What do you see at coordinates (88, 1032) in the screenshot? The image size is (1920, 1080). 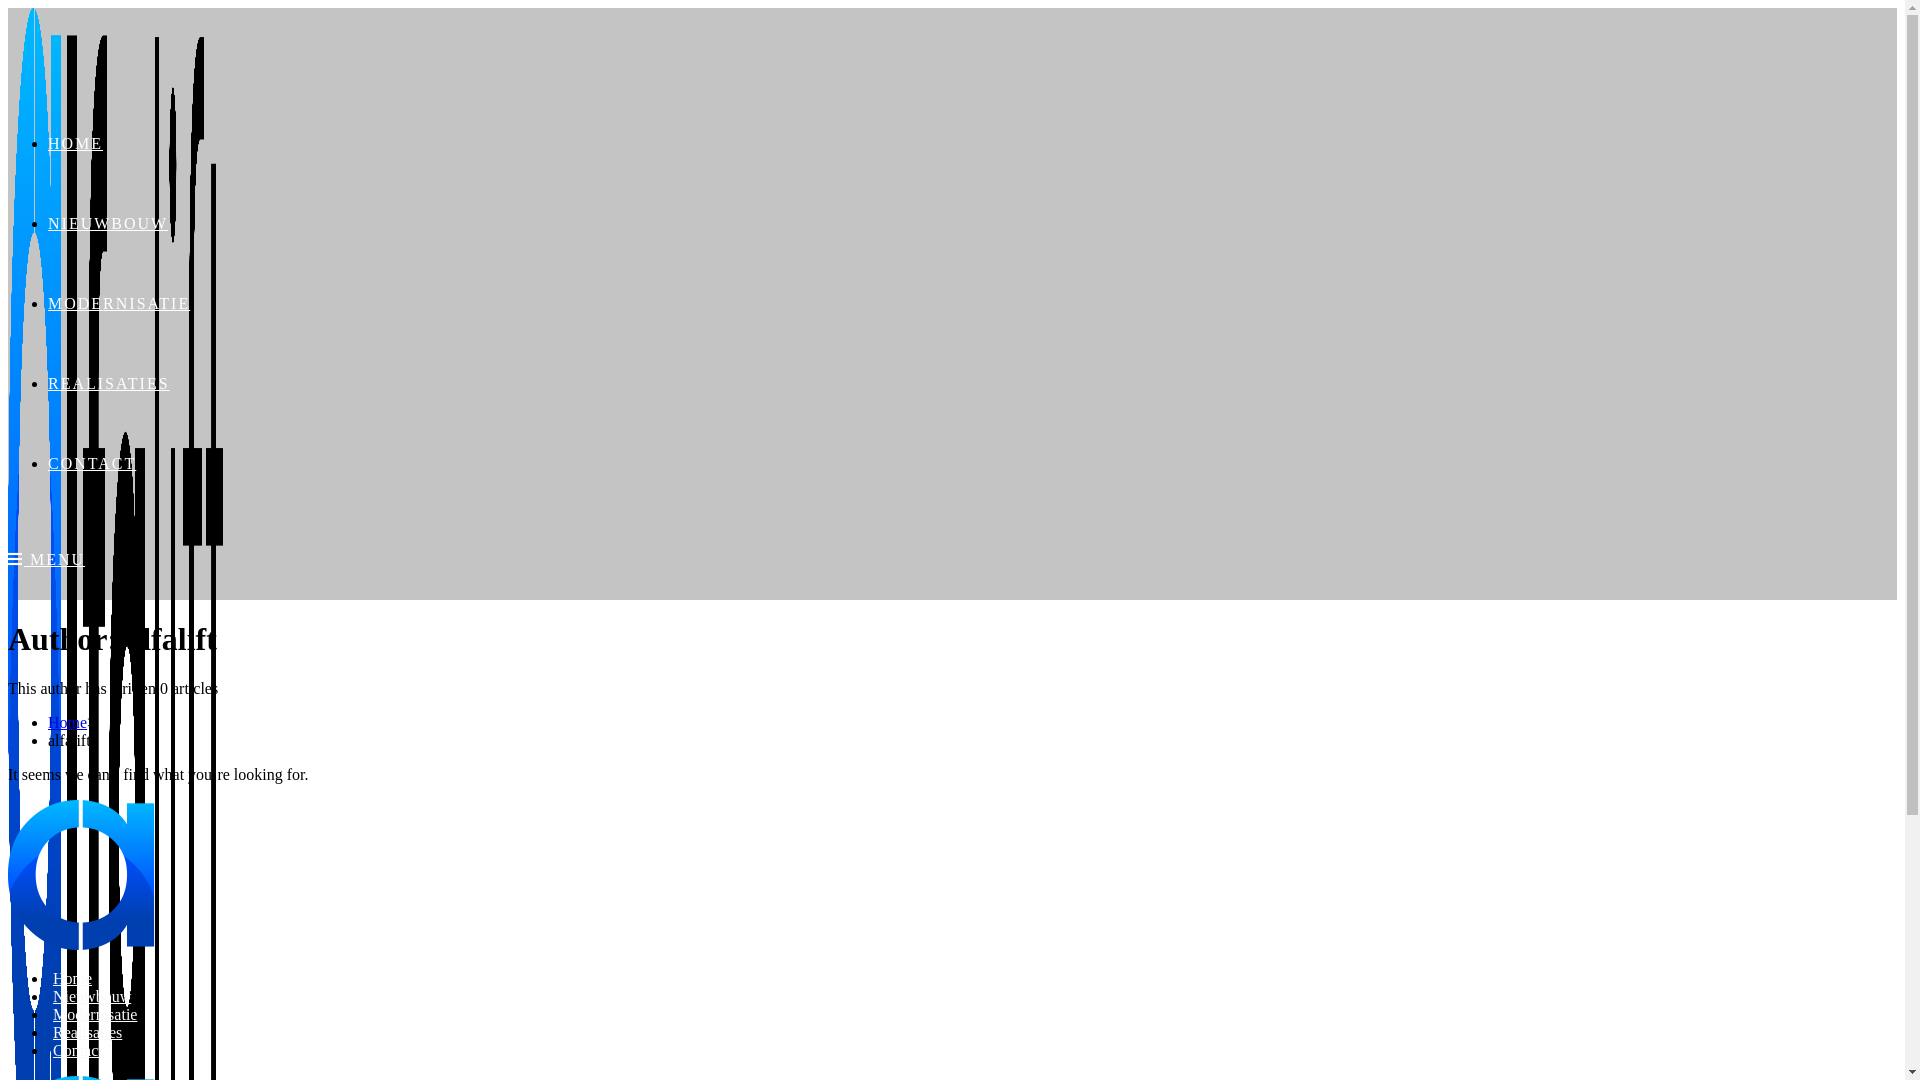 I see `Realisaties` at bounding box center [88, 1032].